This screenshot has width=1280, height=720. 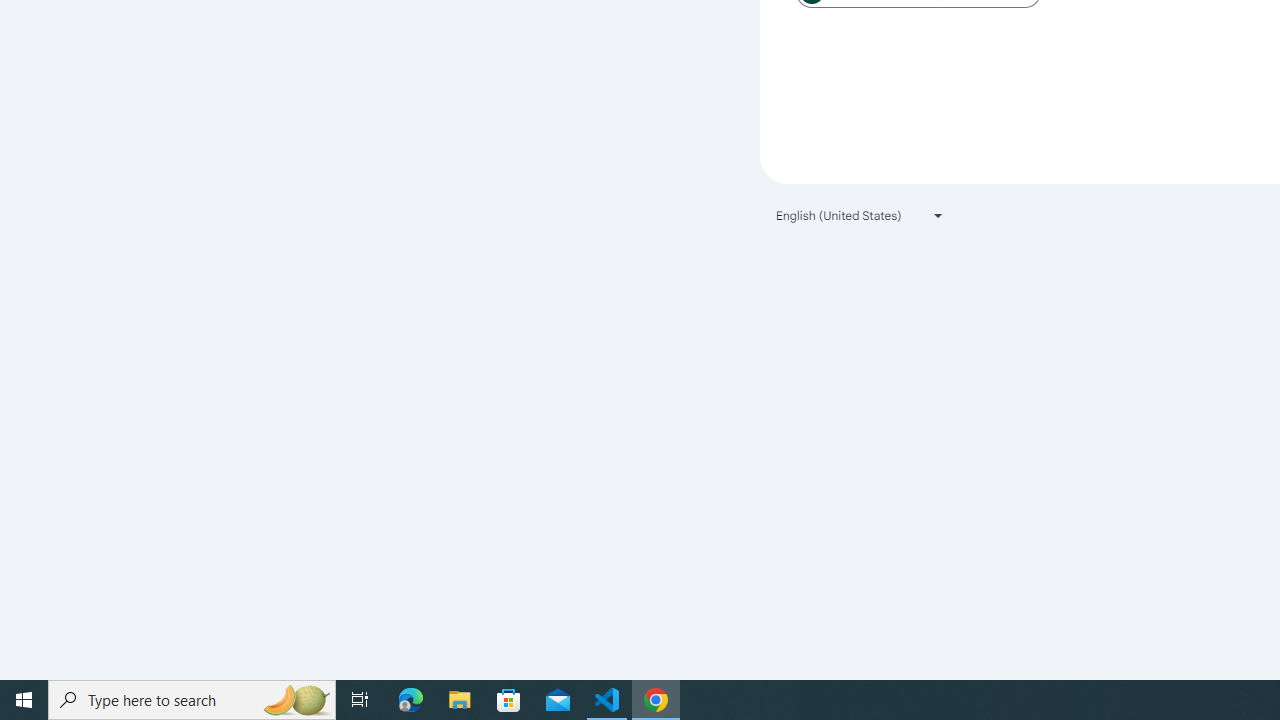 What do you see at coordinates (860, 214) in the screenshot?
I see `English (United States)` at bounding box center [860, 214].